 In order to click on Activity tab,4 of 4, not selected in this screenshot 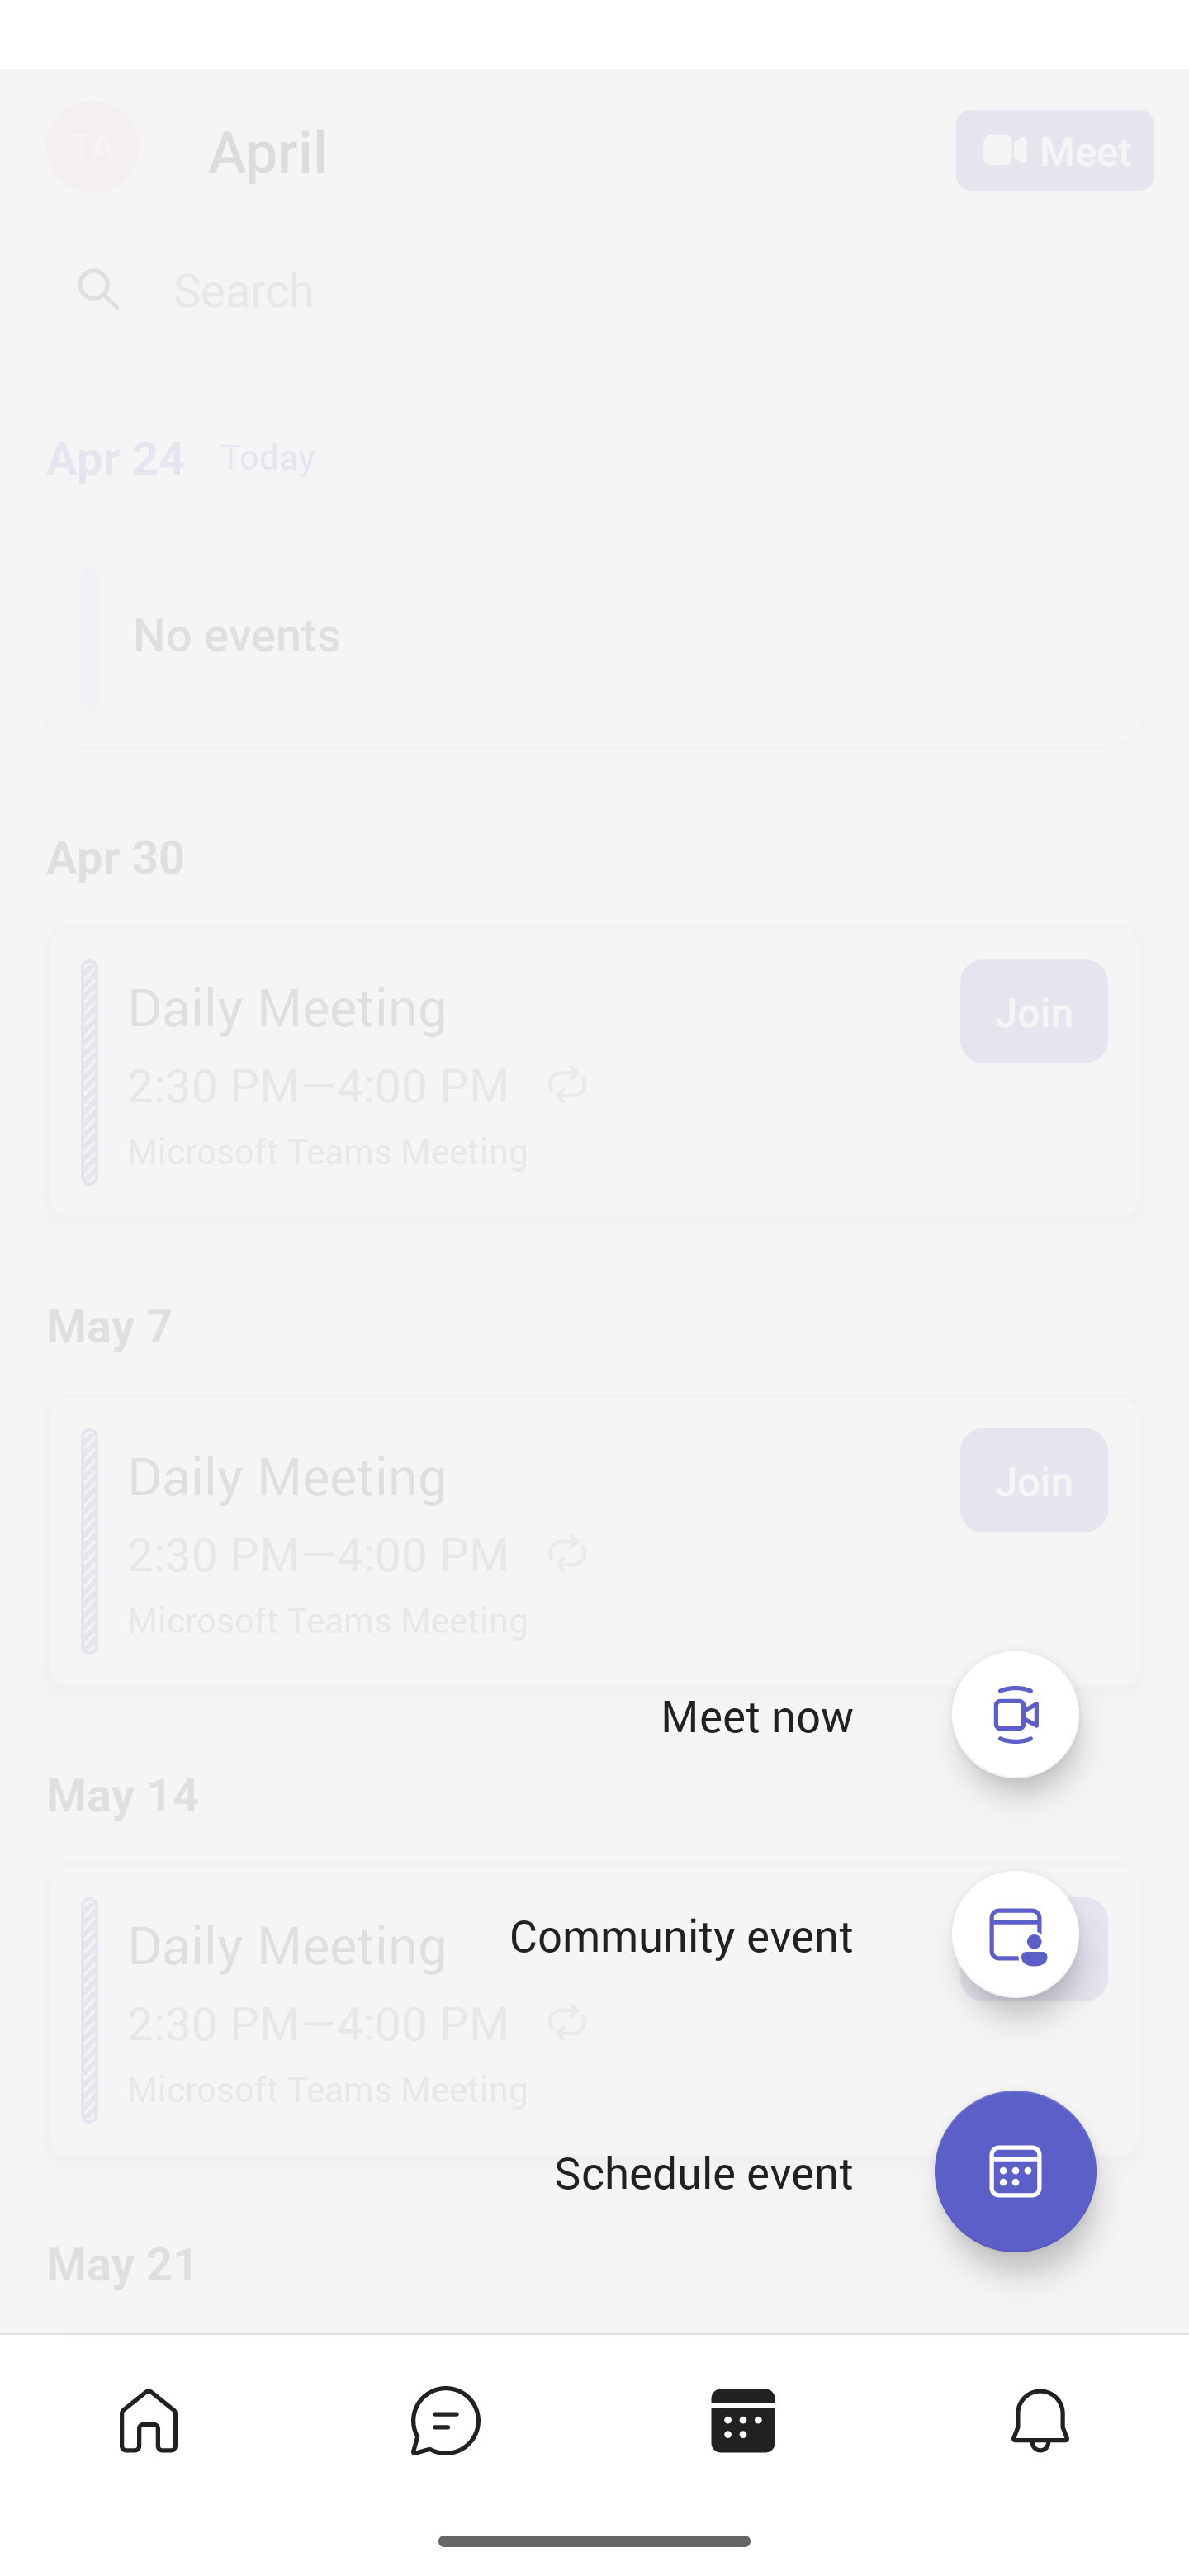, I will do `click(1039, 2419)`.